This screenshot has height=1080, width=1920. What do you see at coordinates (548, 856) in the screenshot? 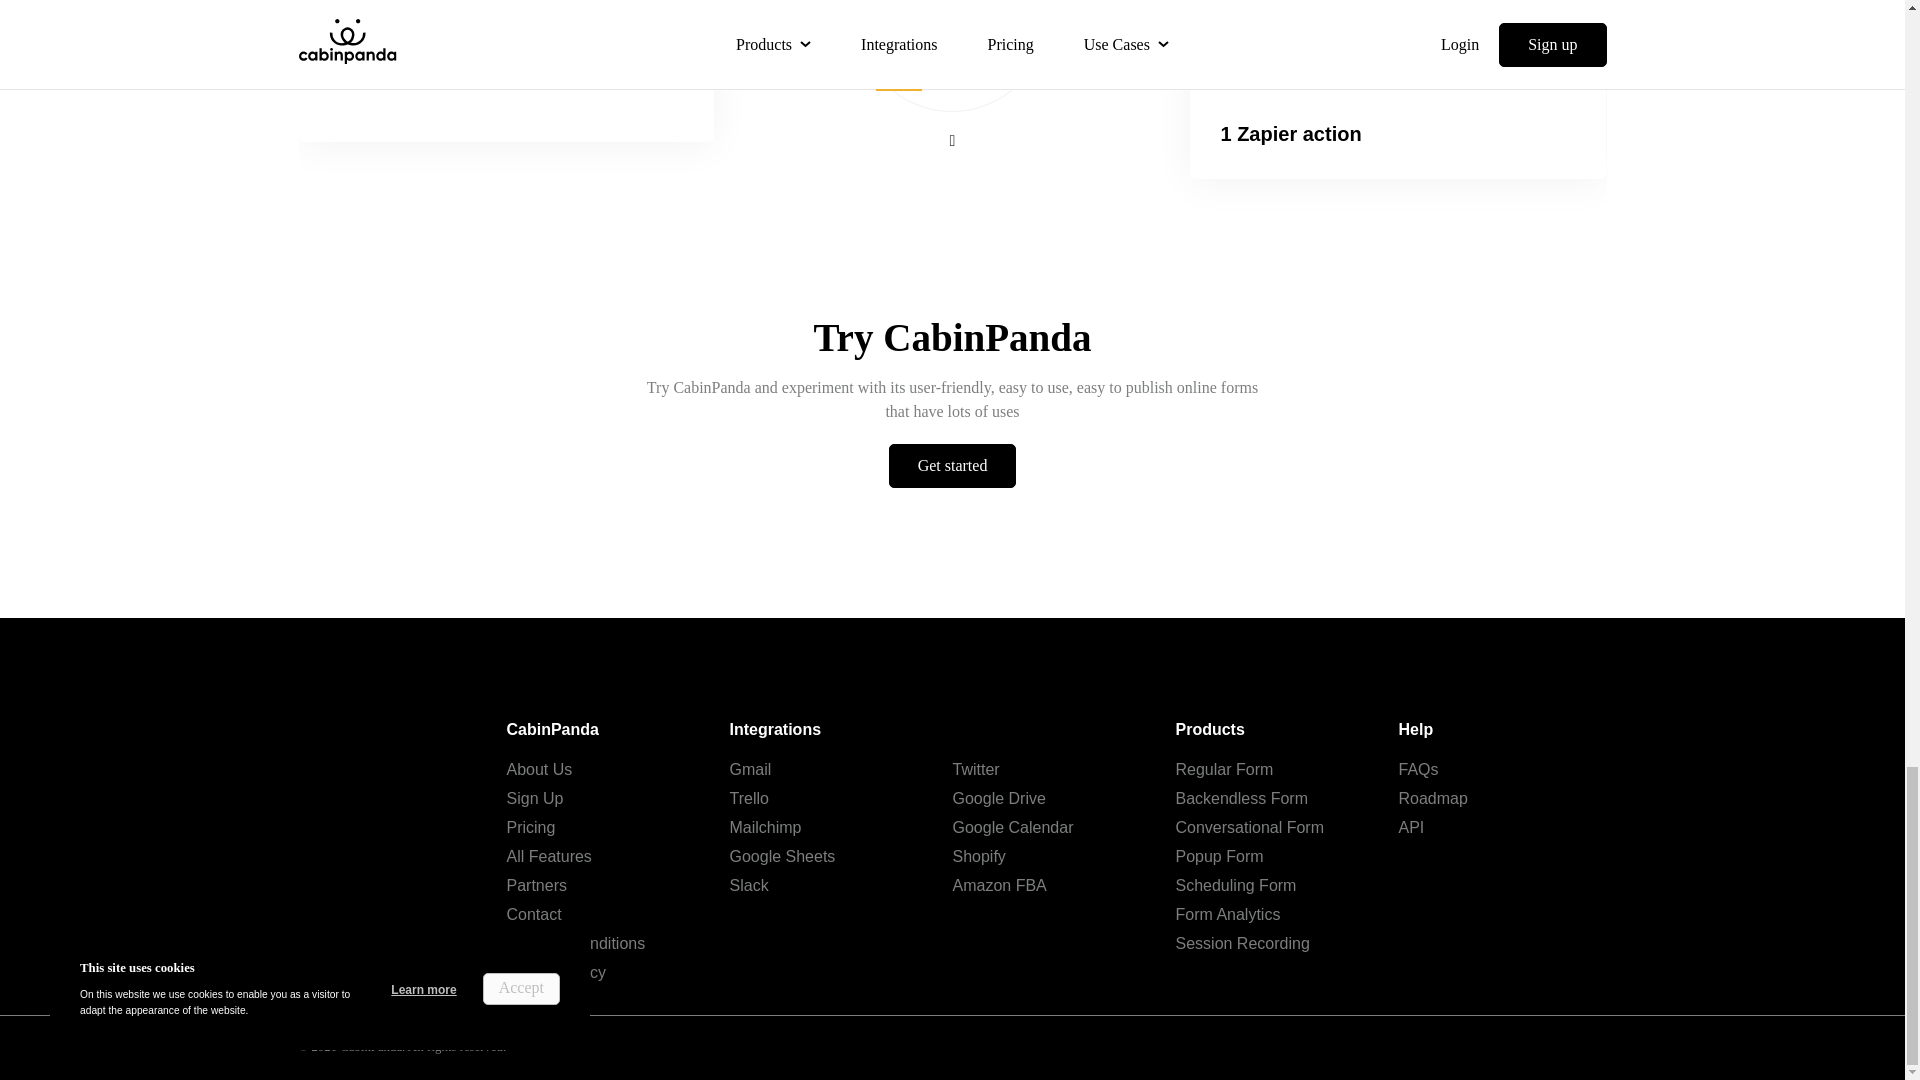
I see `All Features` at bounding box center [548, 856].